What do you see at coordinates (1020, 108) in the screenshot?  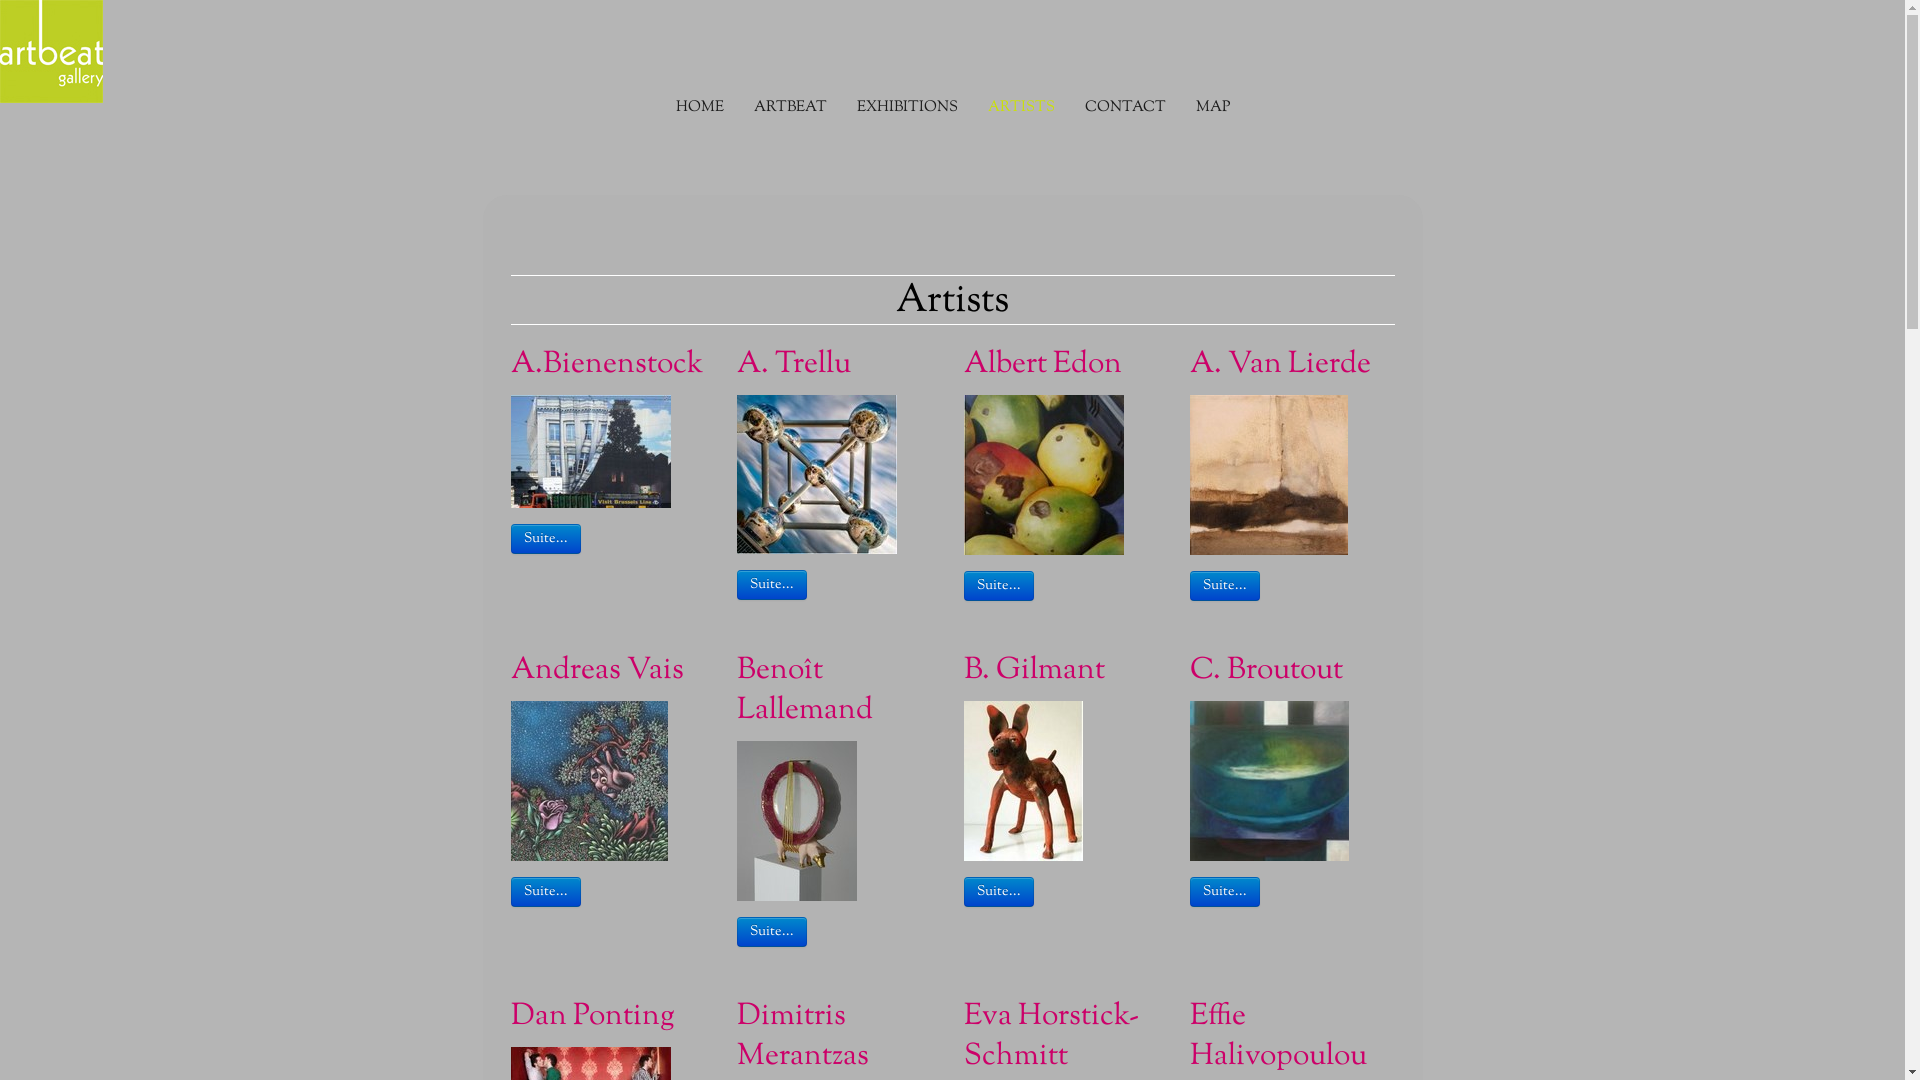 I see `ARTISTS` at bounding box center [1020, 108].